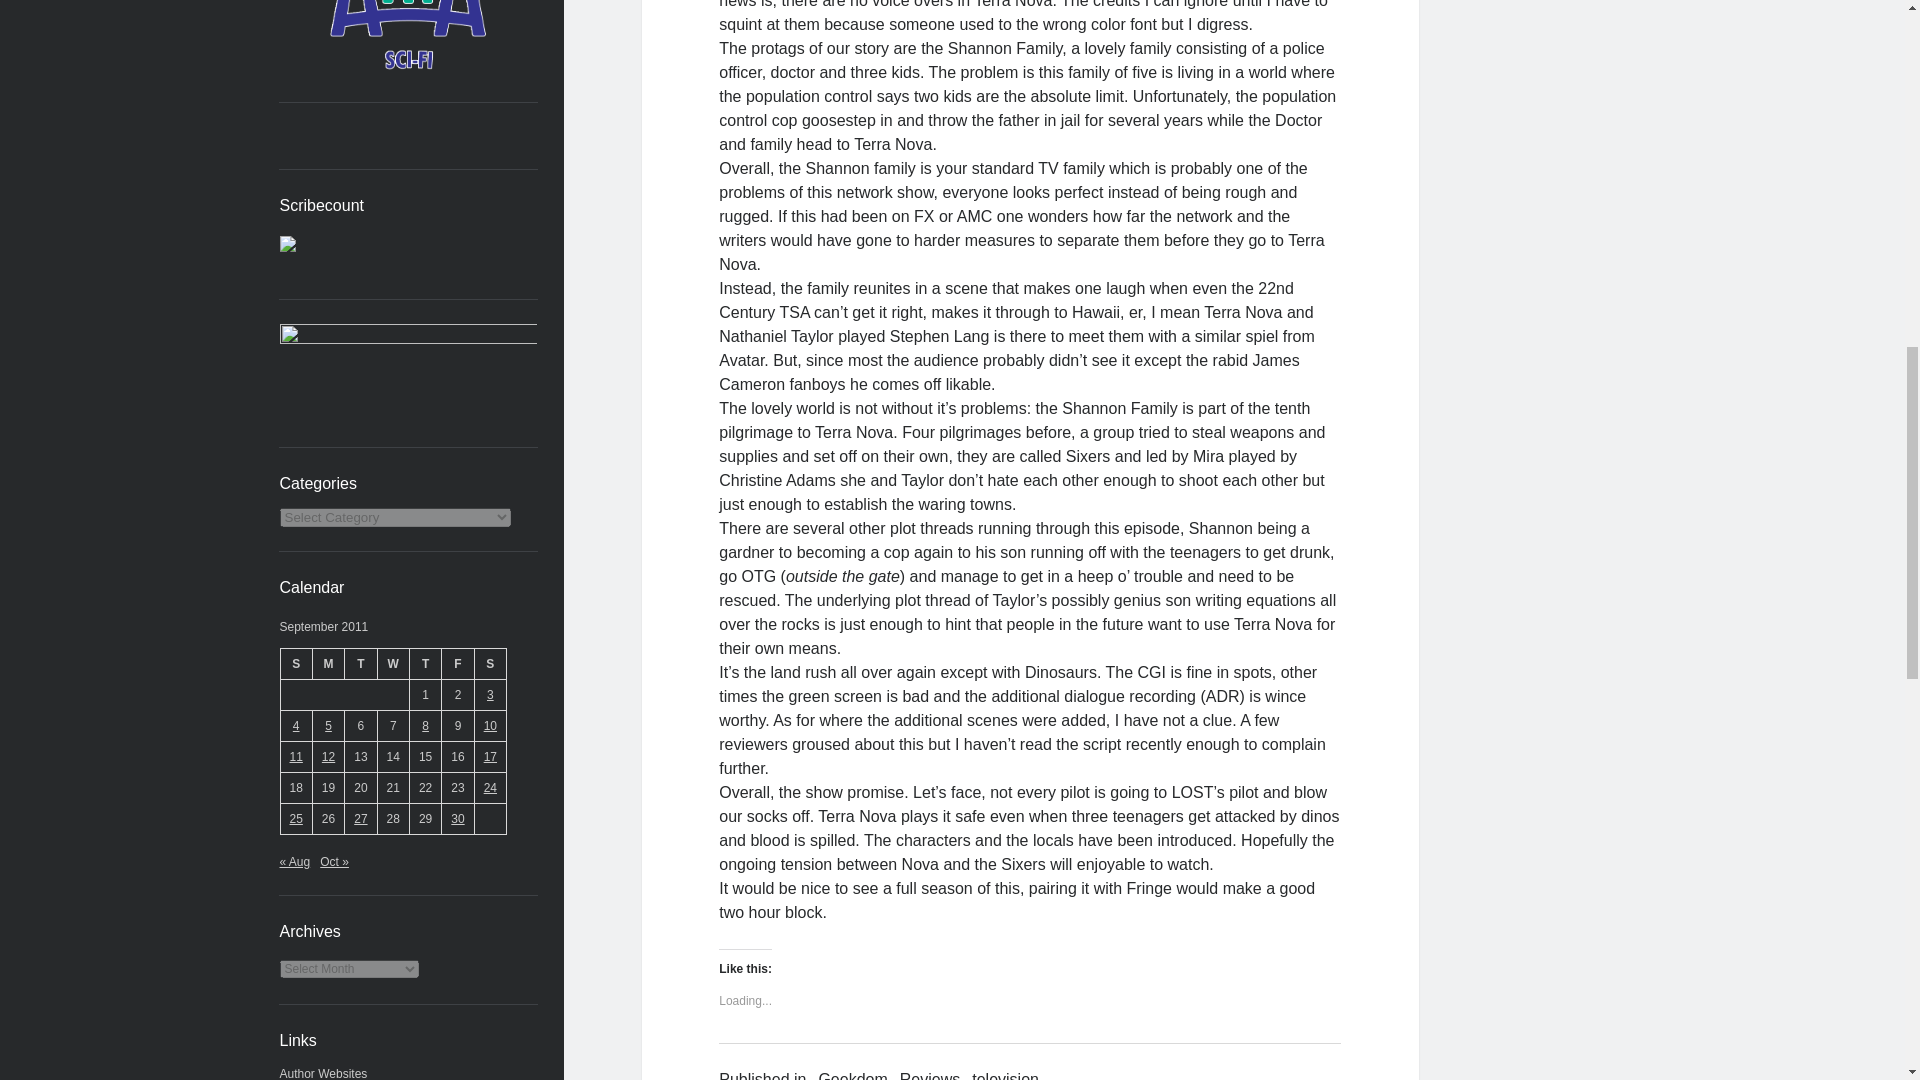  I want to click on 25, so click(296, 819).